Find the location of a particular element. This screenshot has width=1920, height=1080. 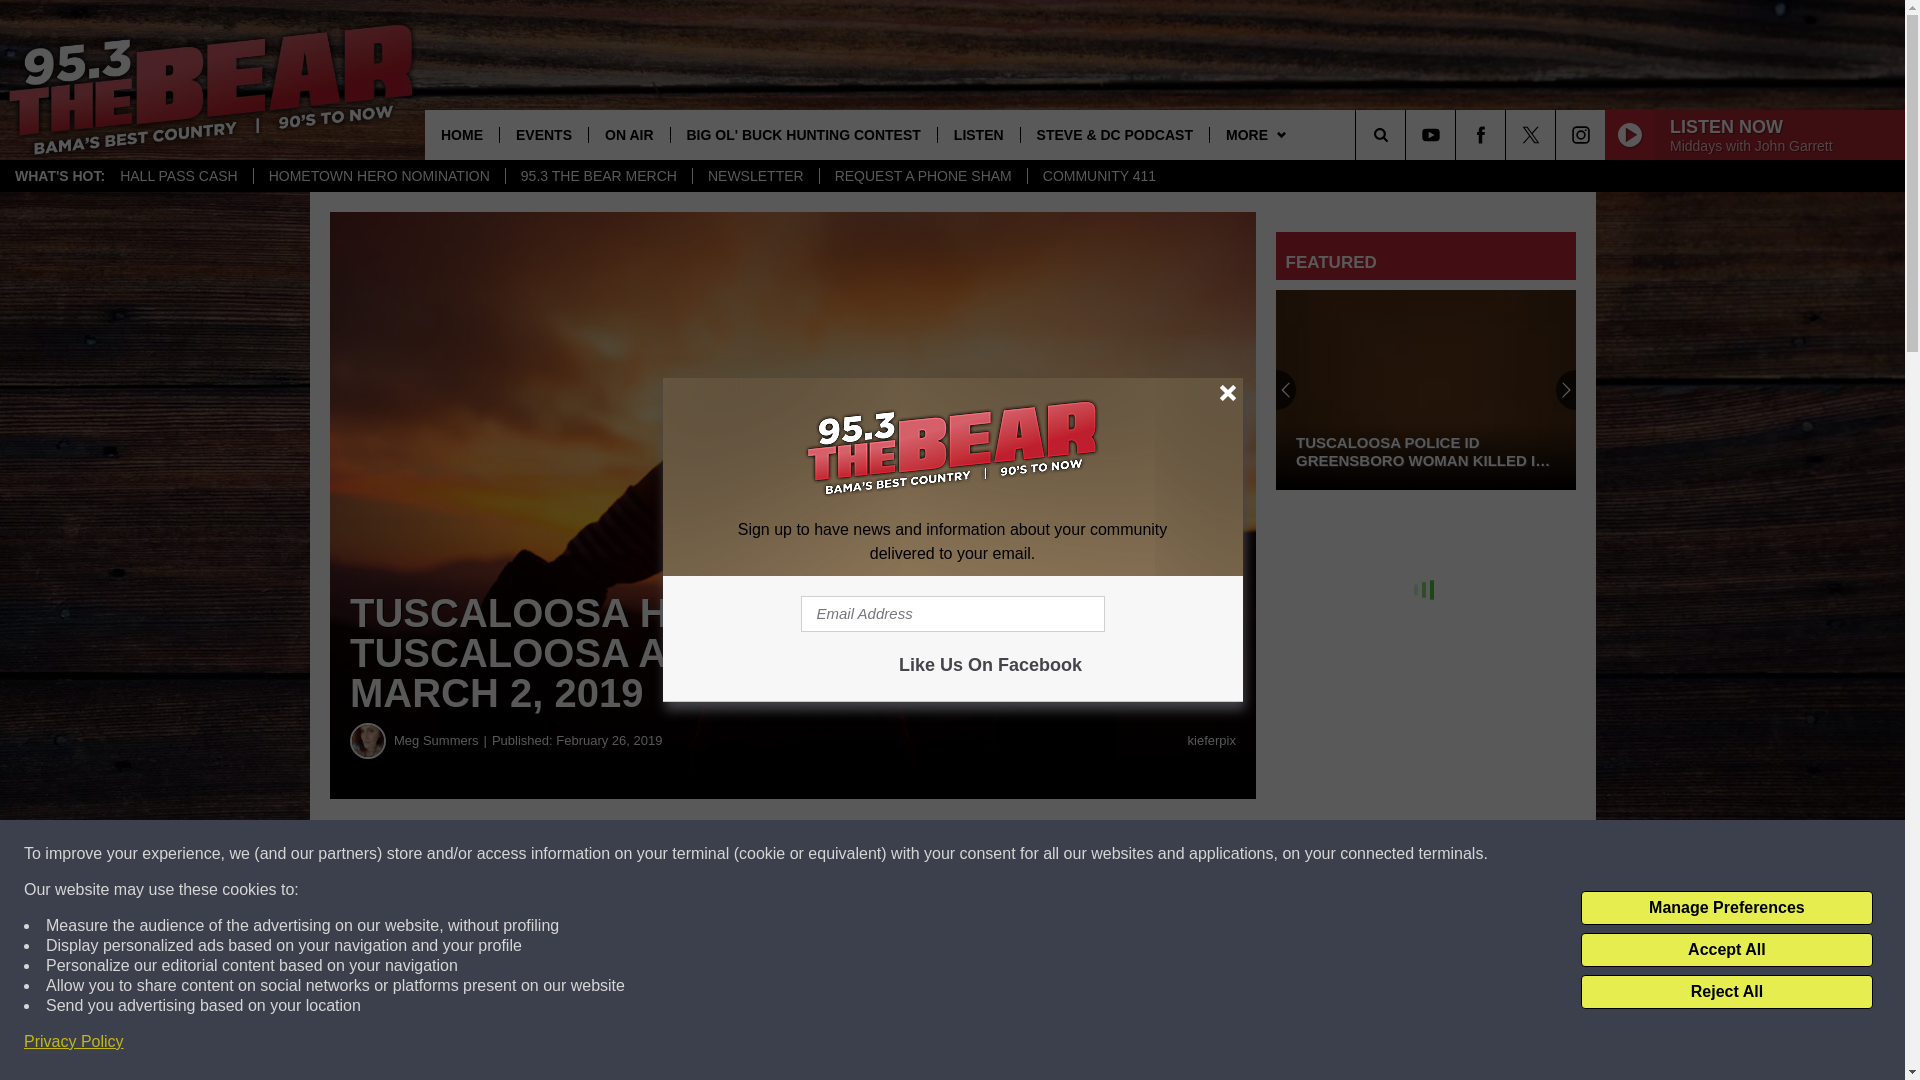

Share on Facebook is located at coordinates (608, 854).